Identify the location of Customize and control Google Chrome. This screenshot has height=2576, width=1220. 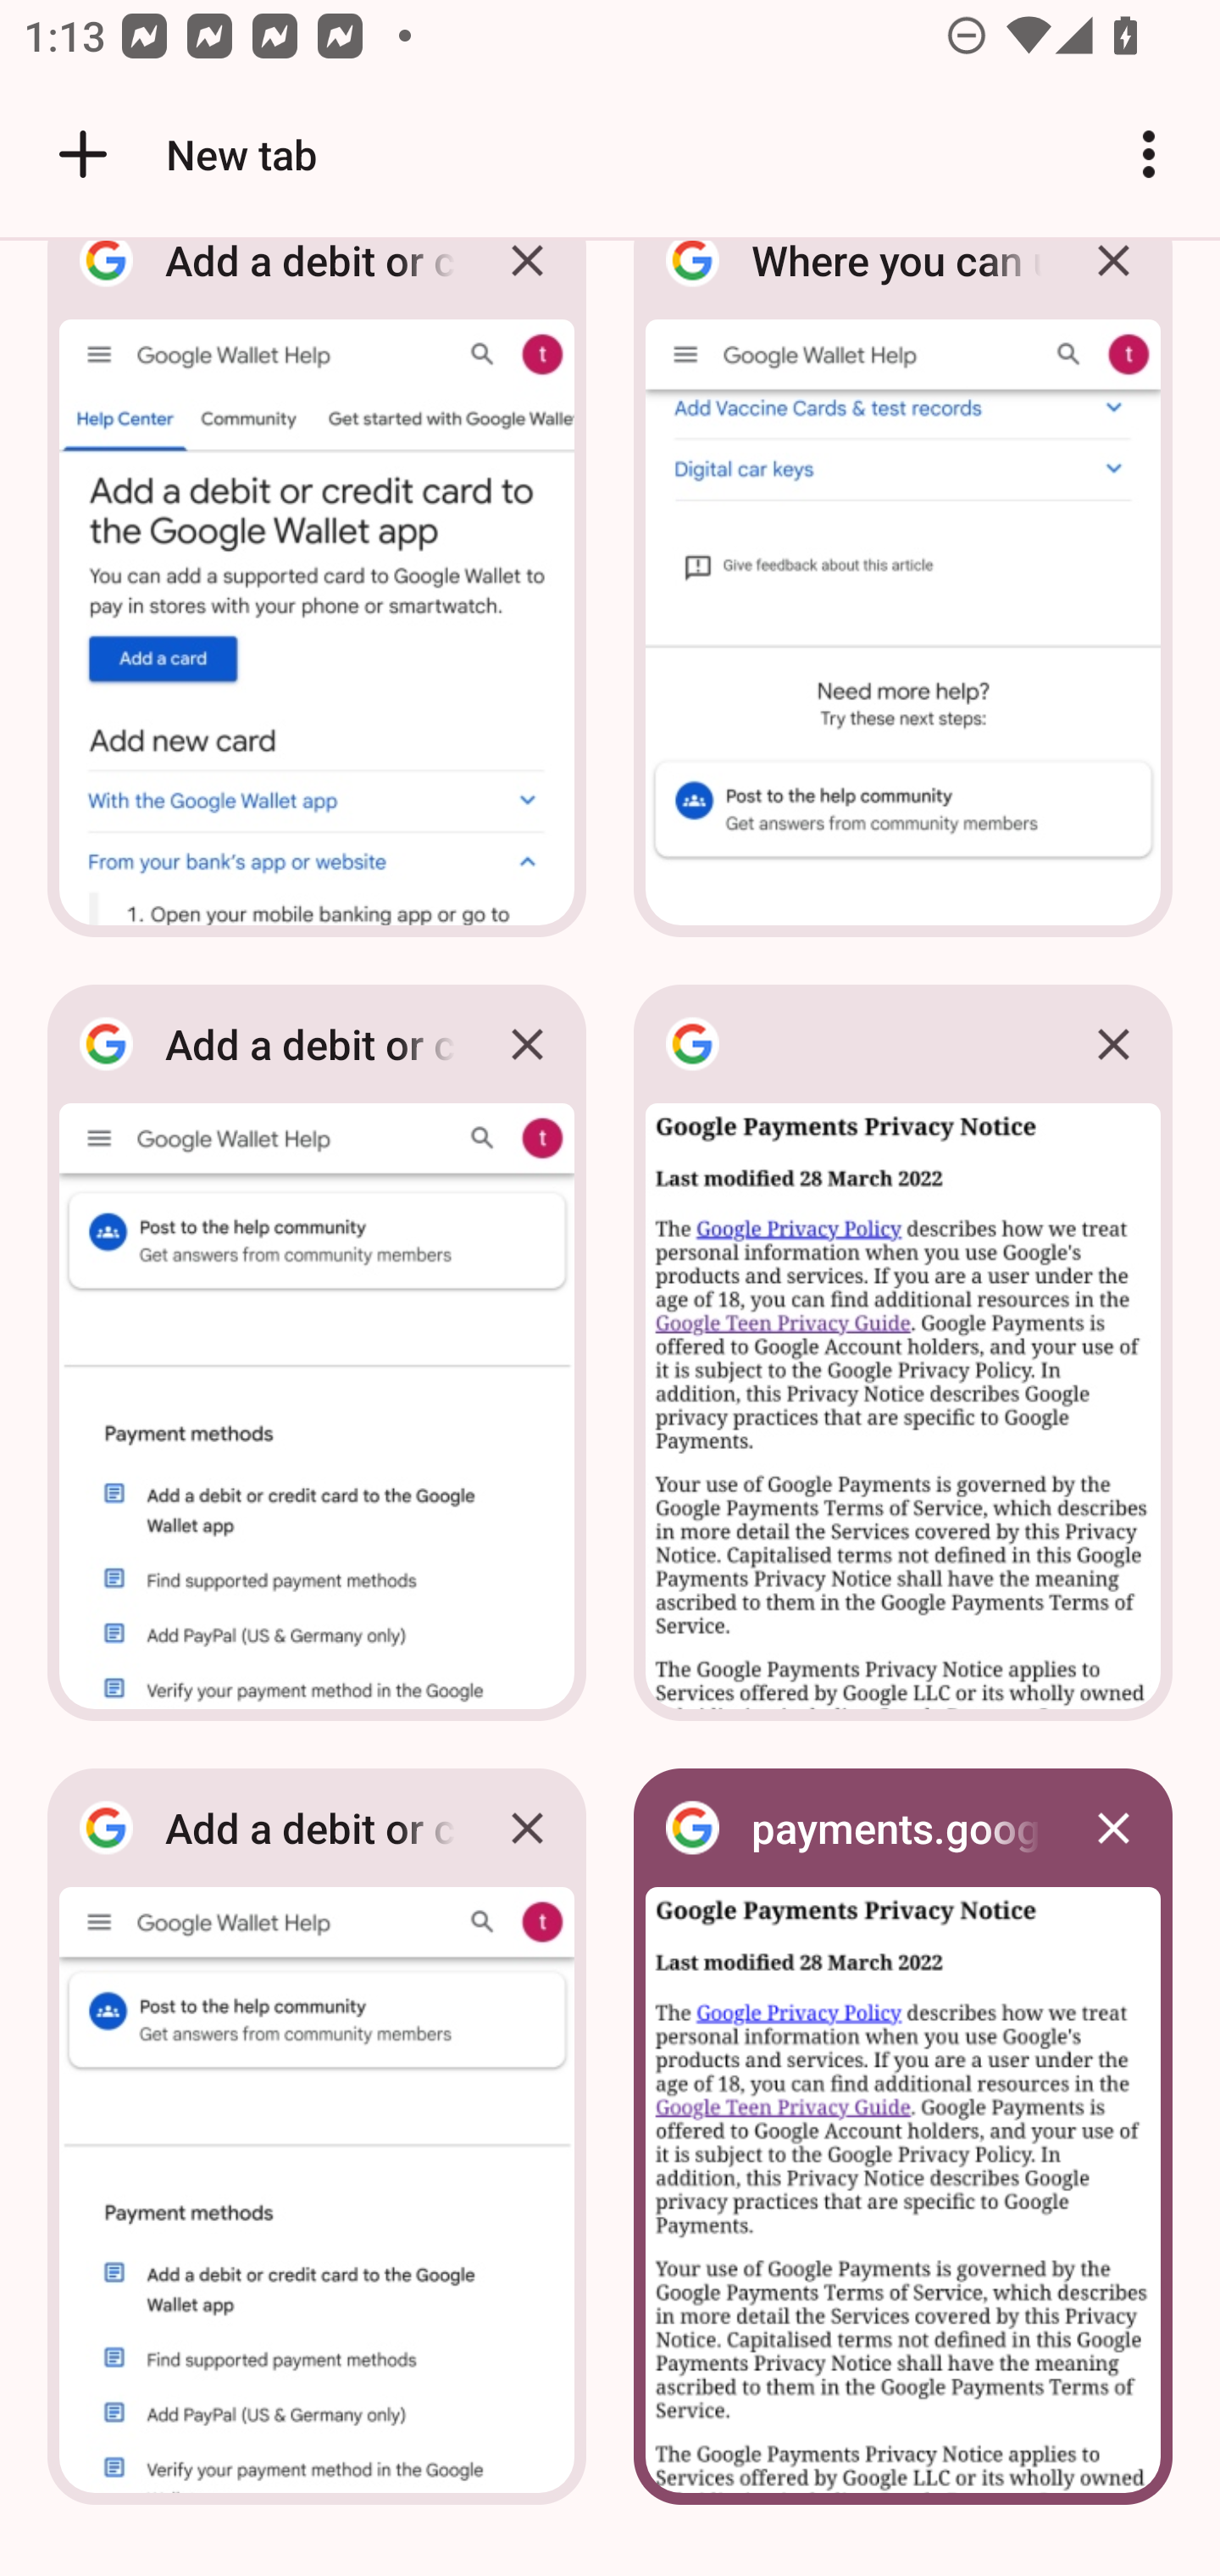
(1149, 154).